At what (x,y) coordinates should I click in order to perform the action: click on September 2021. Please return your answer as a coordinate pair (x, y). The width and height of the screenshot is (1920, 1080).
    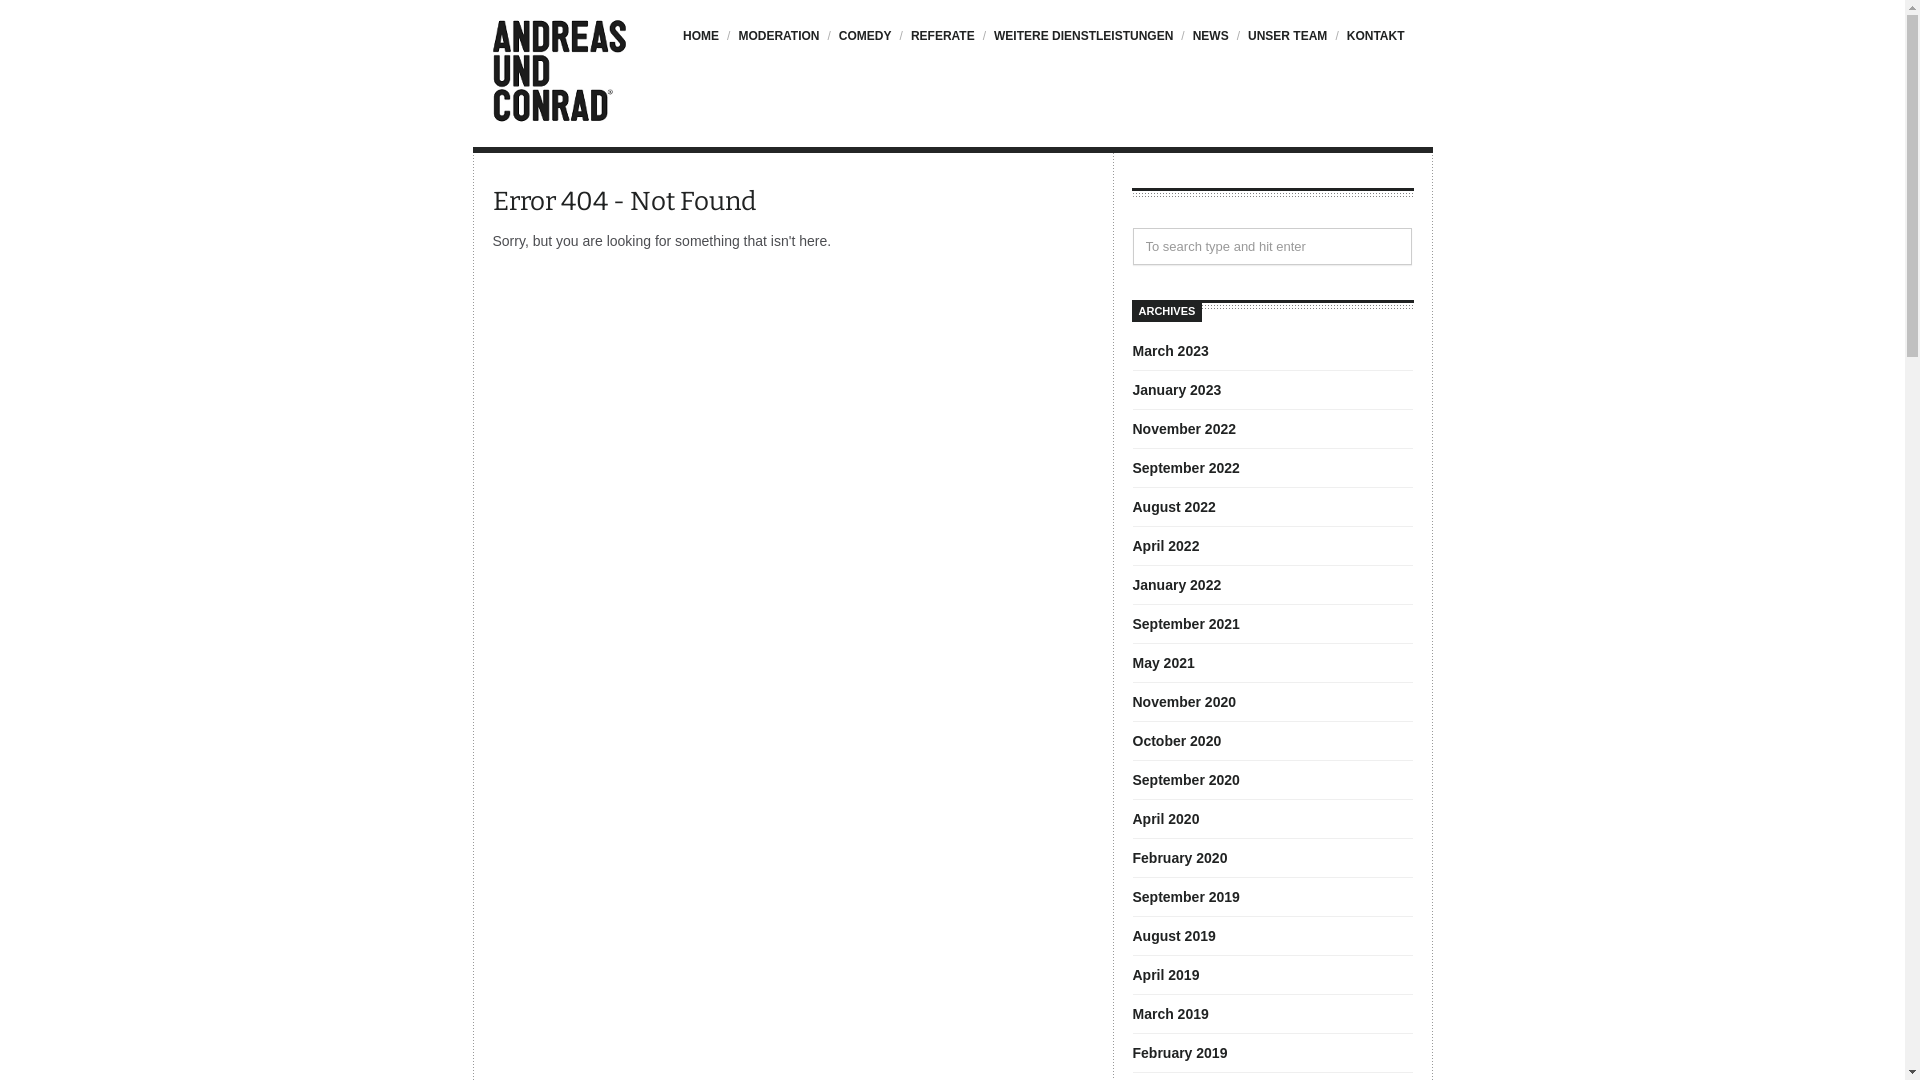
    Looking at the image, I should click on (1186, 624).